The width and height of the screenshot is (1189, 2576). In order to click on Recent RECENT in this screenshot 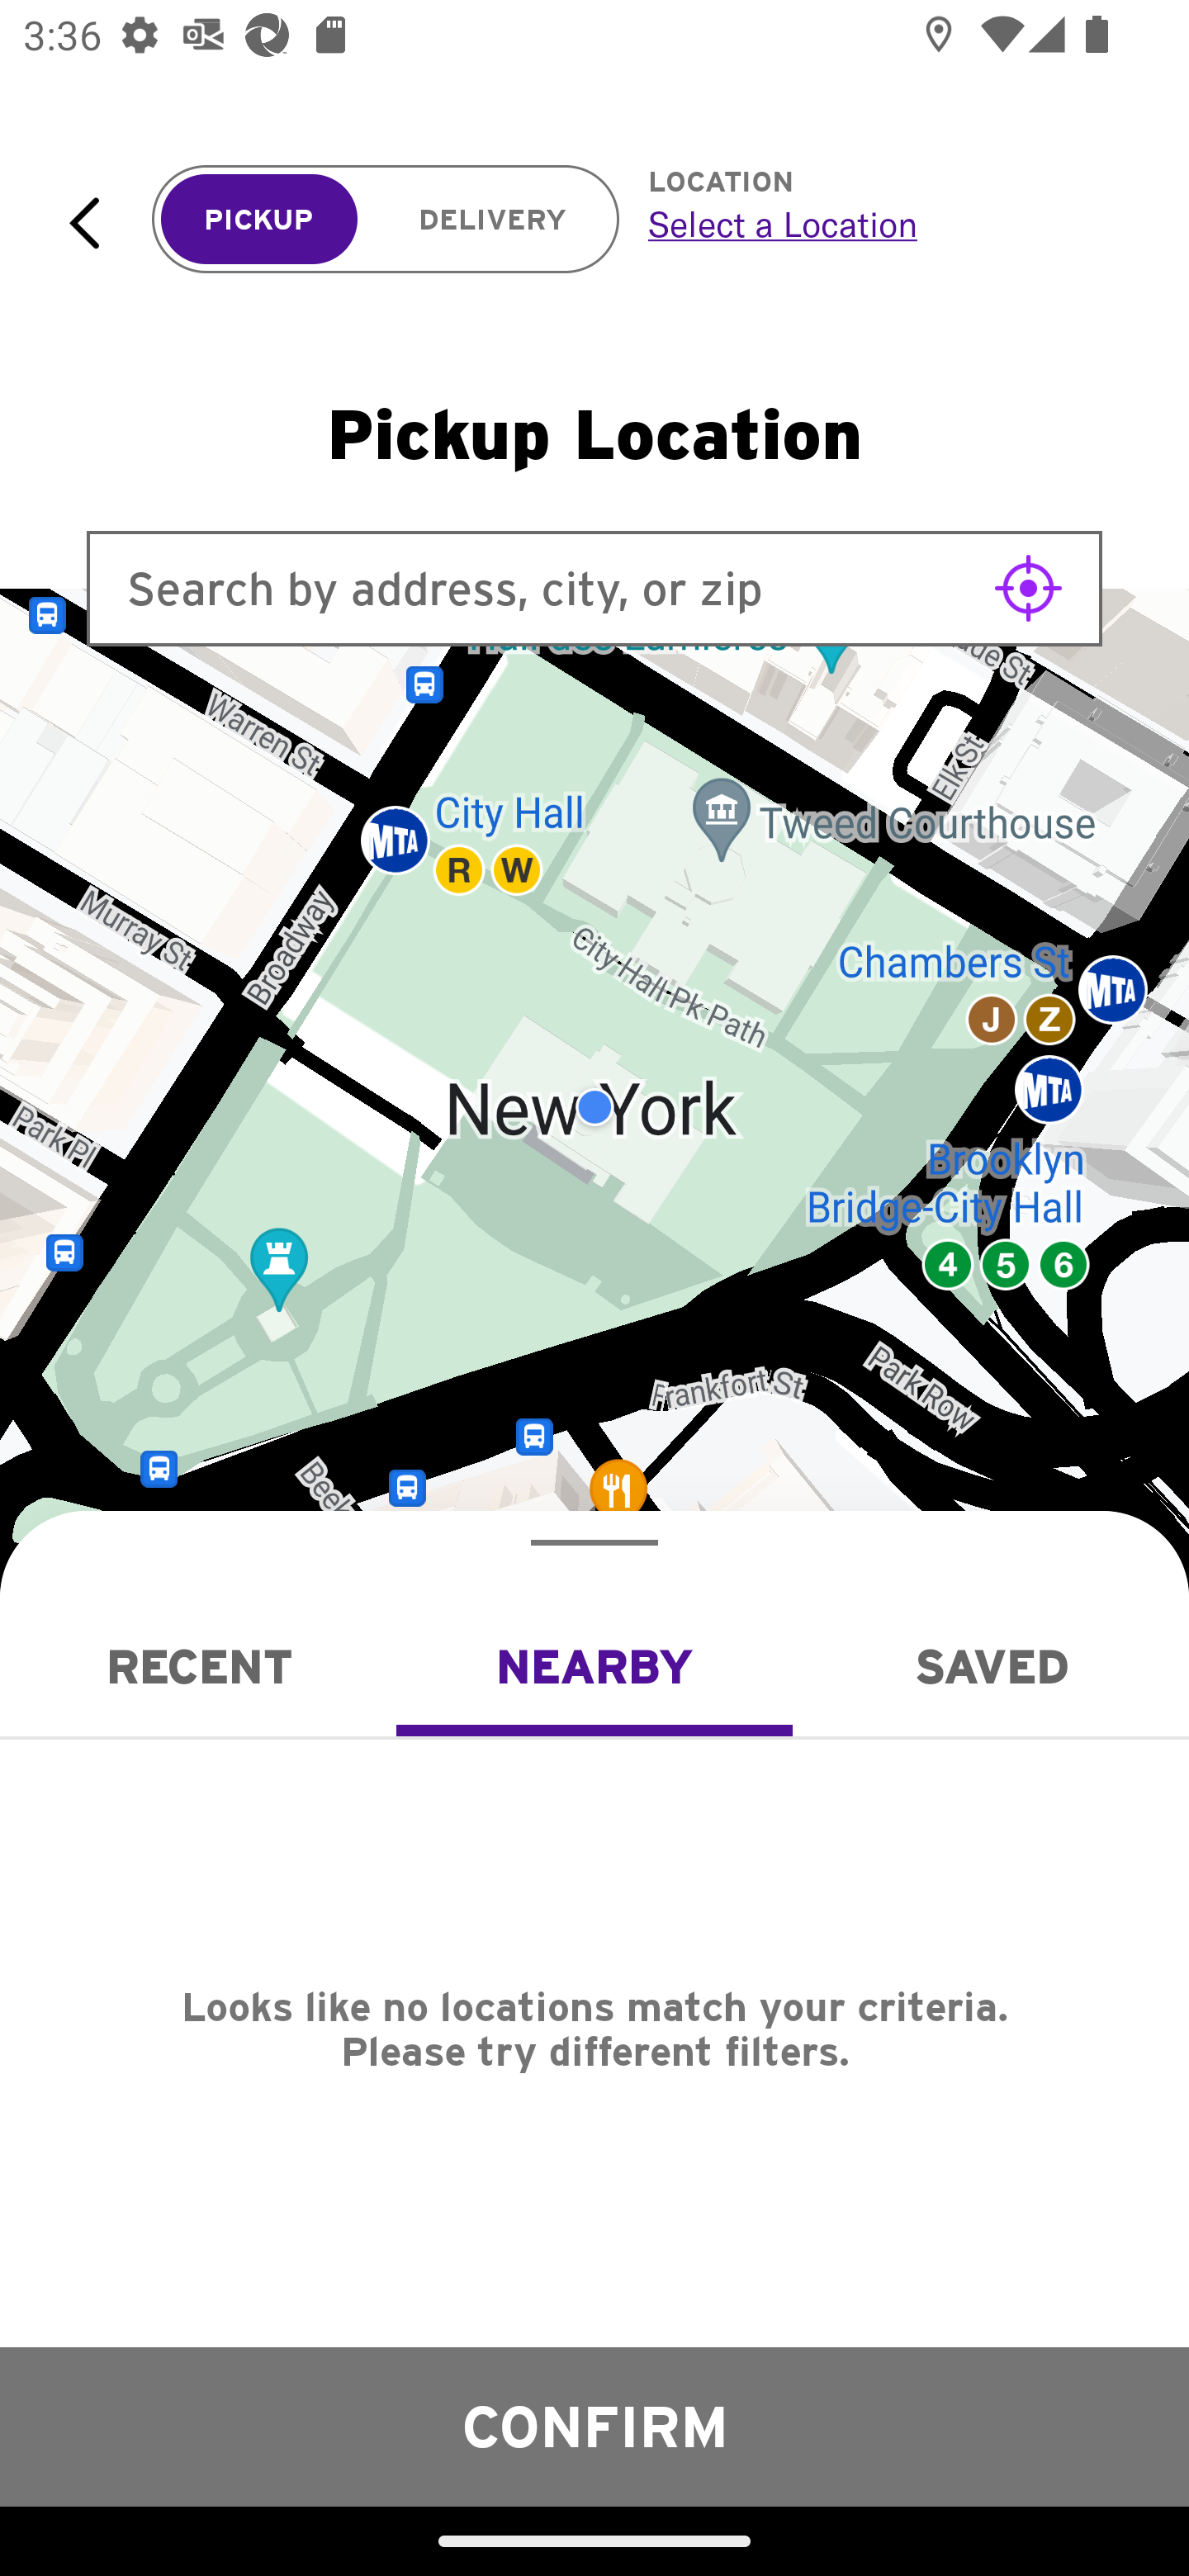, I will do `click(198, 1666)`.